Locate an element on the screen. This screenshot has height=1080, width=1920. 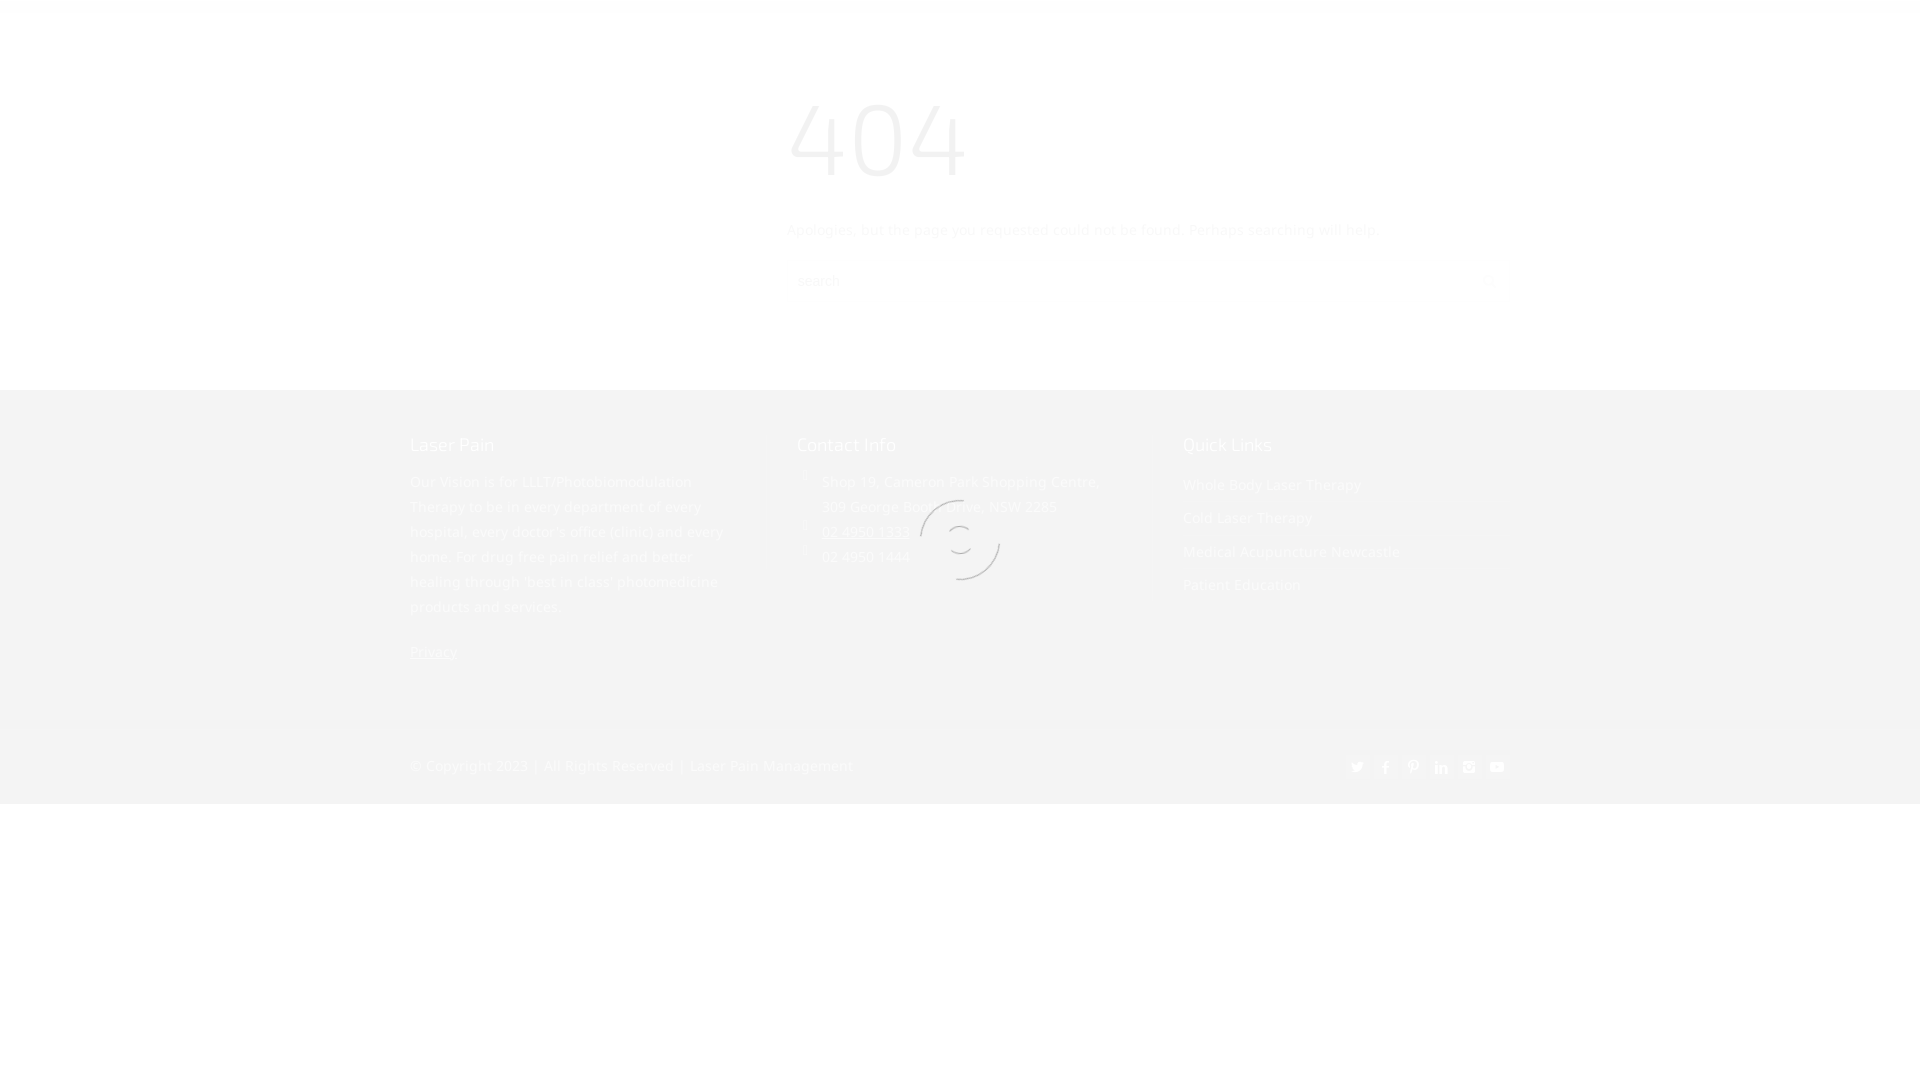
Whole Body Laser Therapy is located at coordinates (1272, 484).